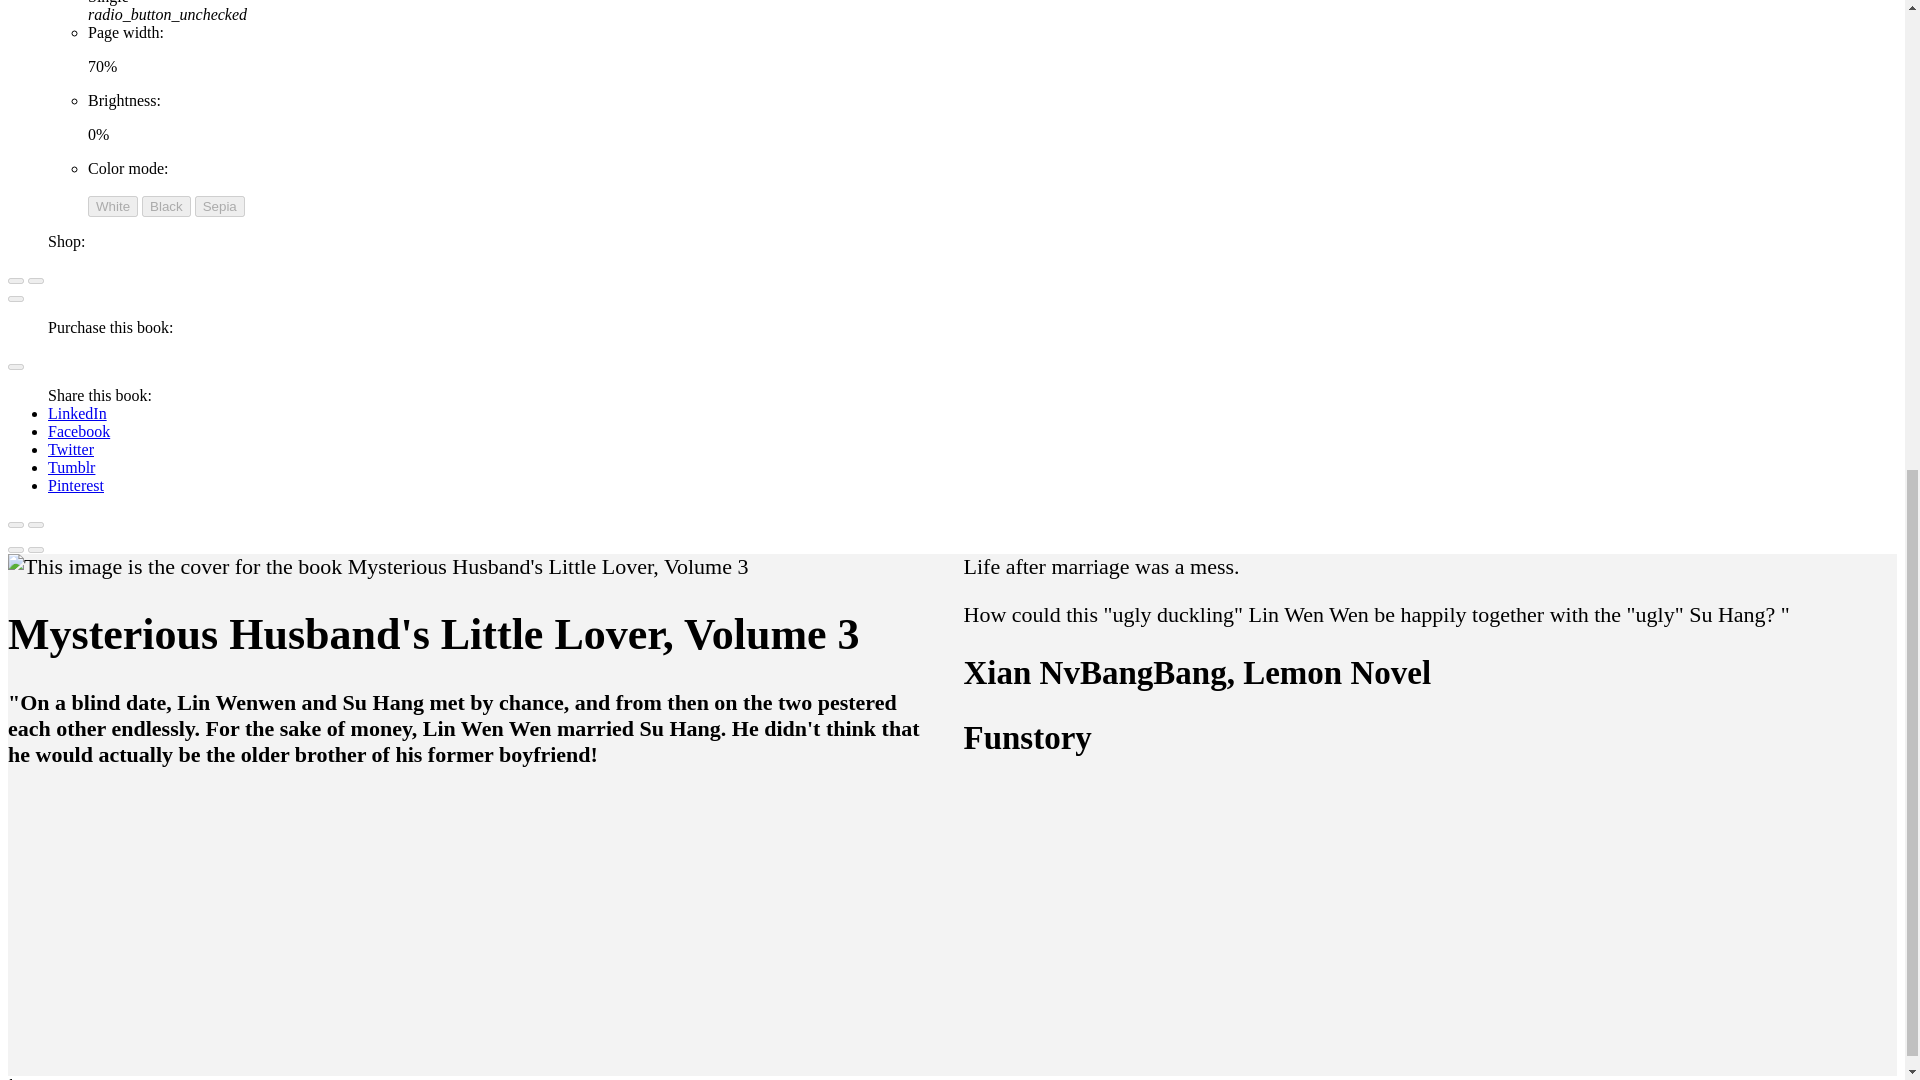 Image resolution: width=1920 pixels, height=1080 pixels. I want to click on Black, so click(166, 206).